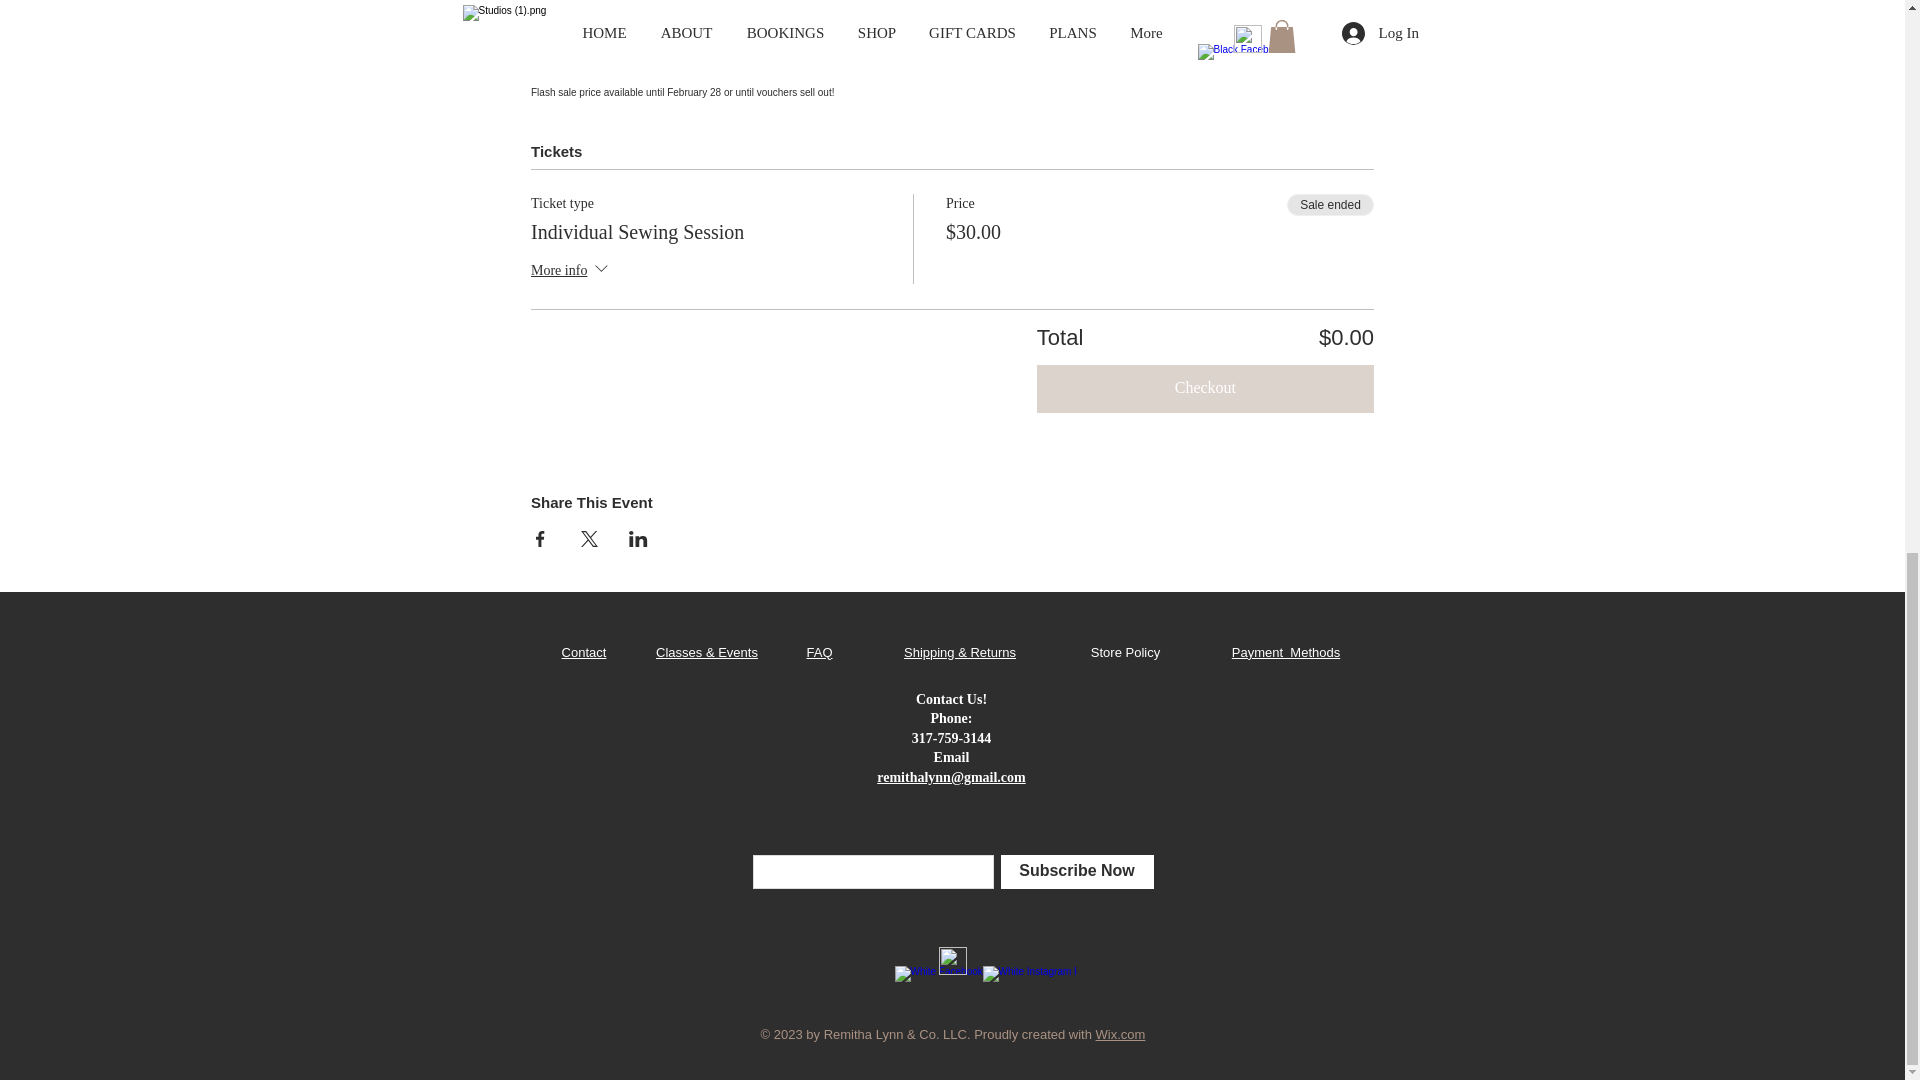 Image resolution: width=1920 pixels, height=1080 pixels. What do you see at coordinates (818, 652) in the screenshot?
I see `FAQ` at bounding box center [818, 652].